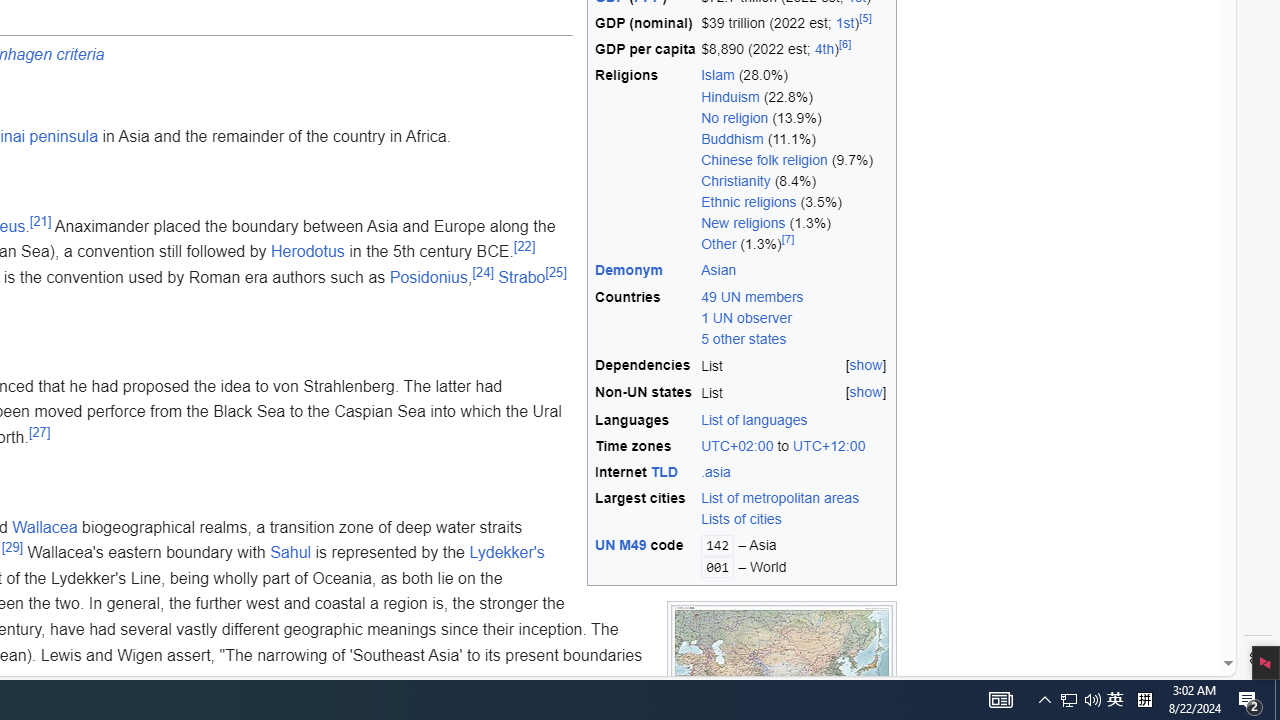 The height and width of the screenshot is (720, 1280). What do you see at coordinates (716, 472) in the screenshot?
I see `.asia` at bounding box center [716, 472].